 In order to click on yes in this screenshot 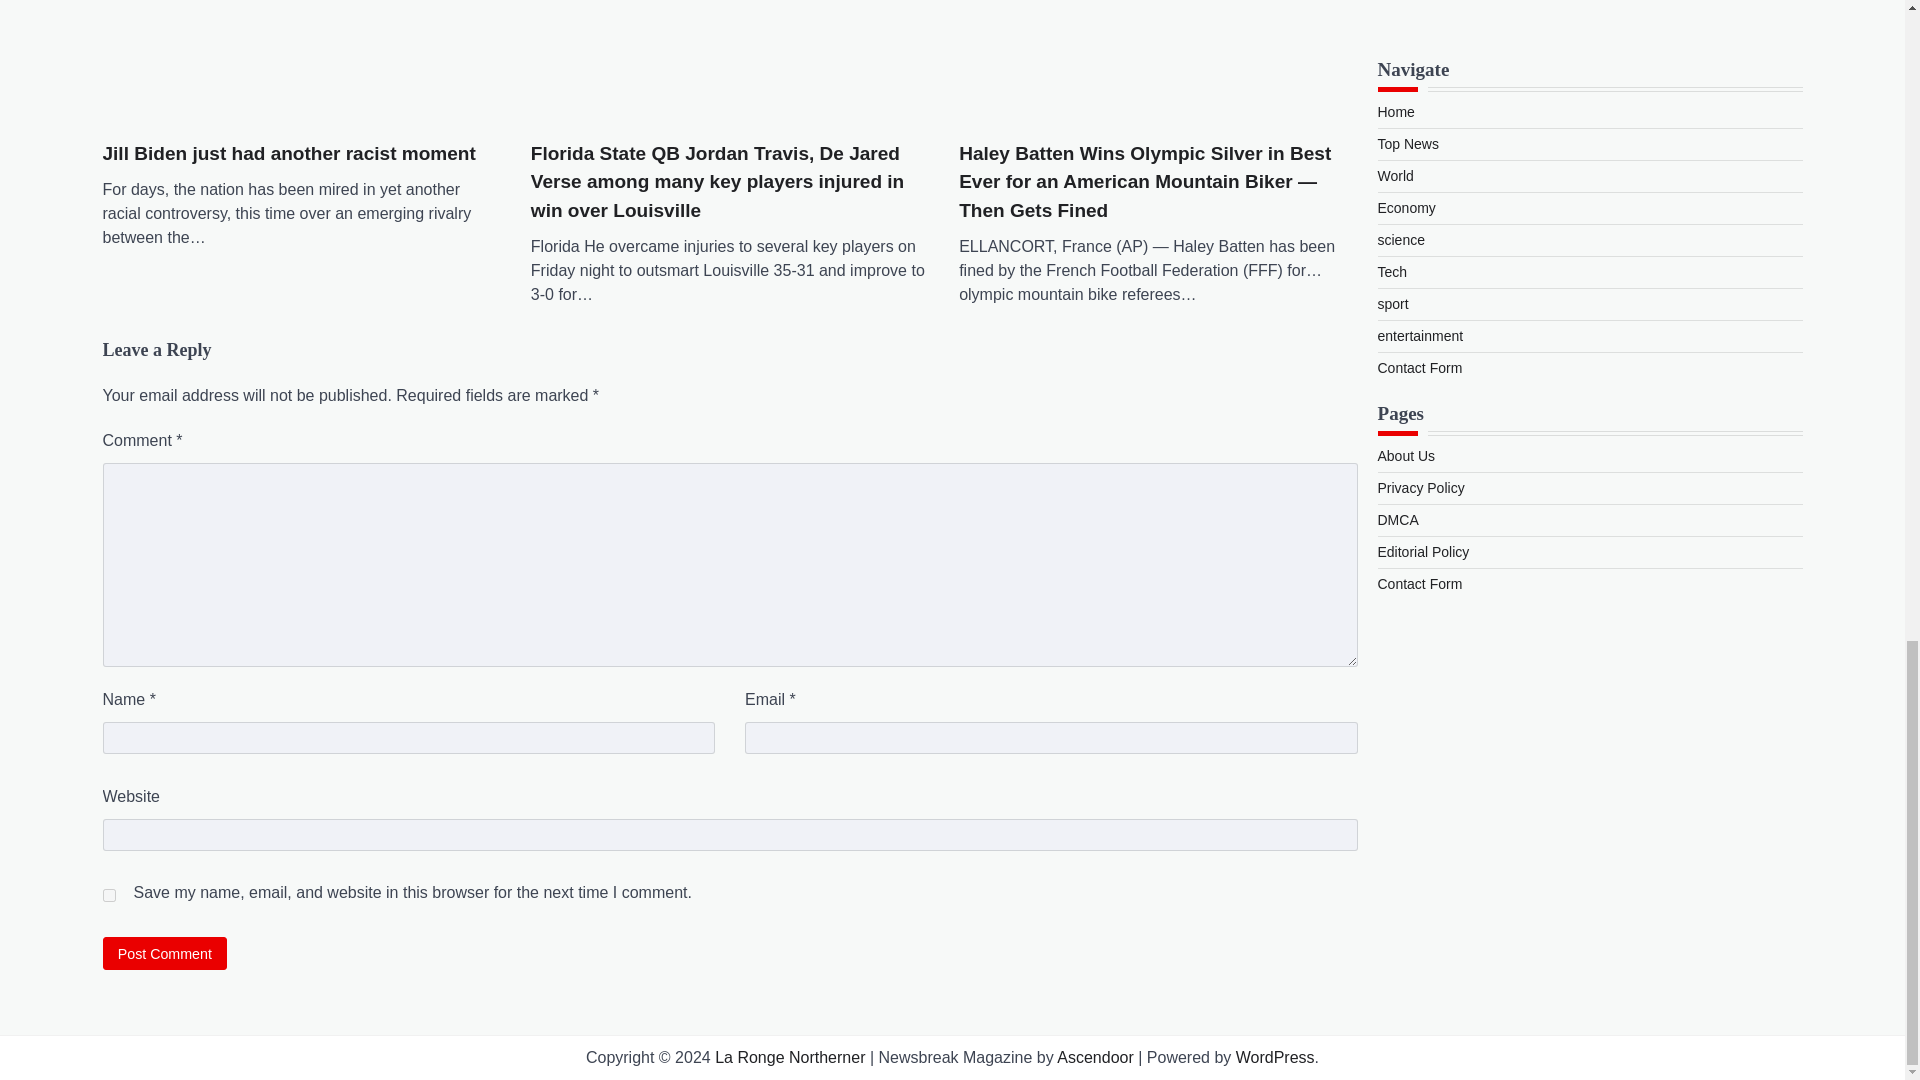, I will do `click(108, 894)`.